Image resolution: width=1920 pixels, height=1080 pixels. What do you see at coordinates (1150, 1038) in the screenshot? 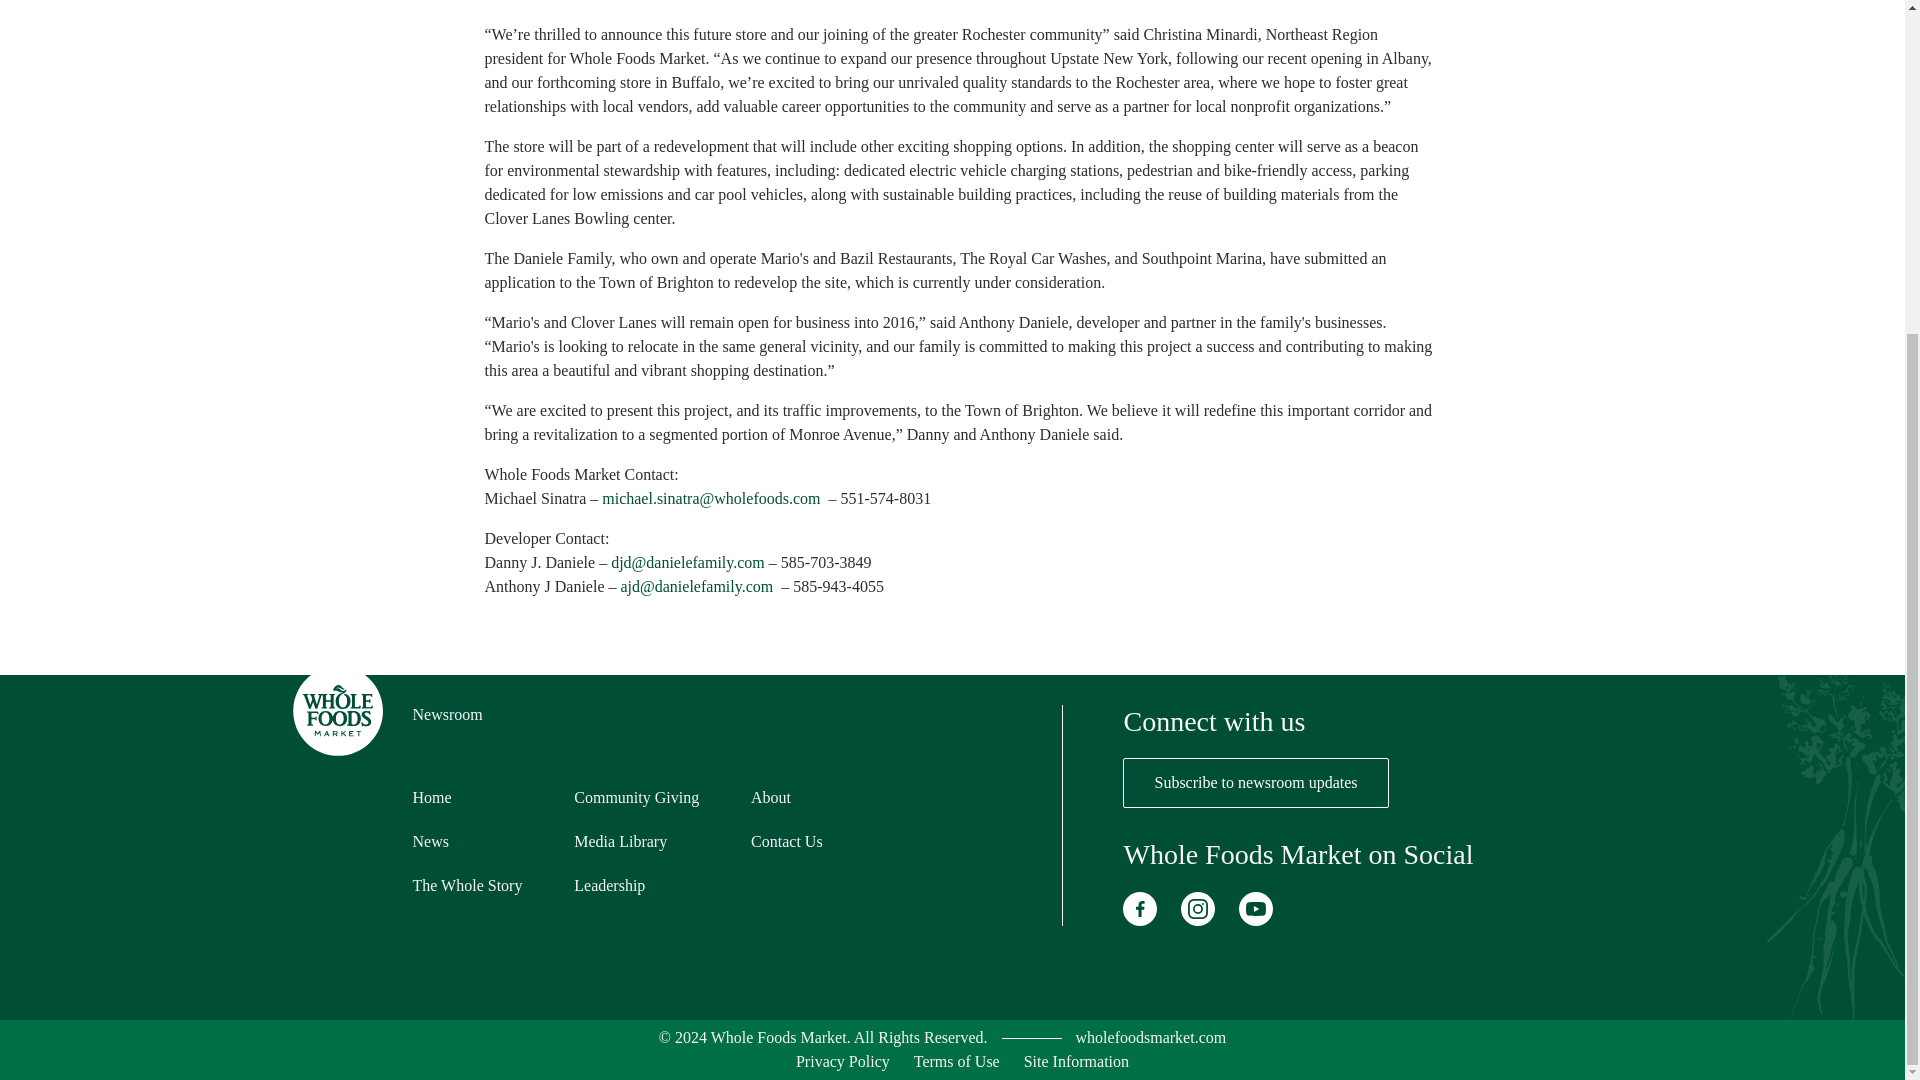
I see `wholefoodsmarket.com` at bounding box center [1150, 1038].